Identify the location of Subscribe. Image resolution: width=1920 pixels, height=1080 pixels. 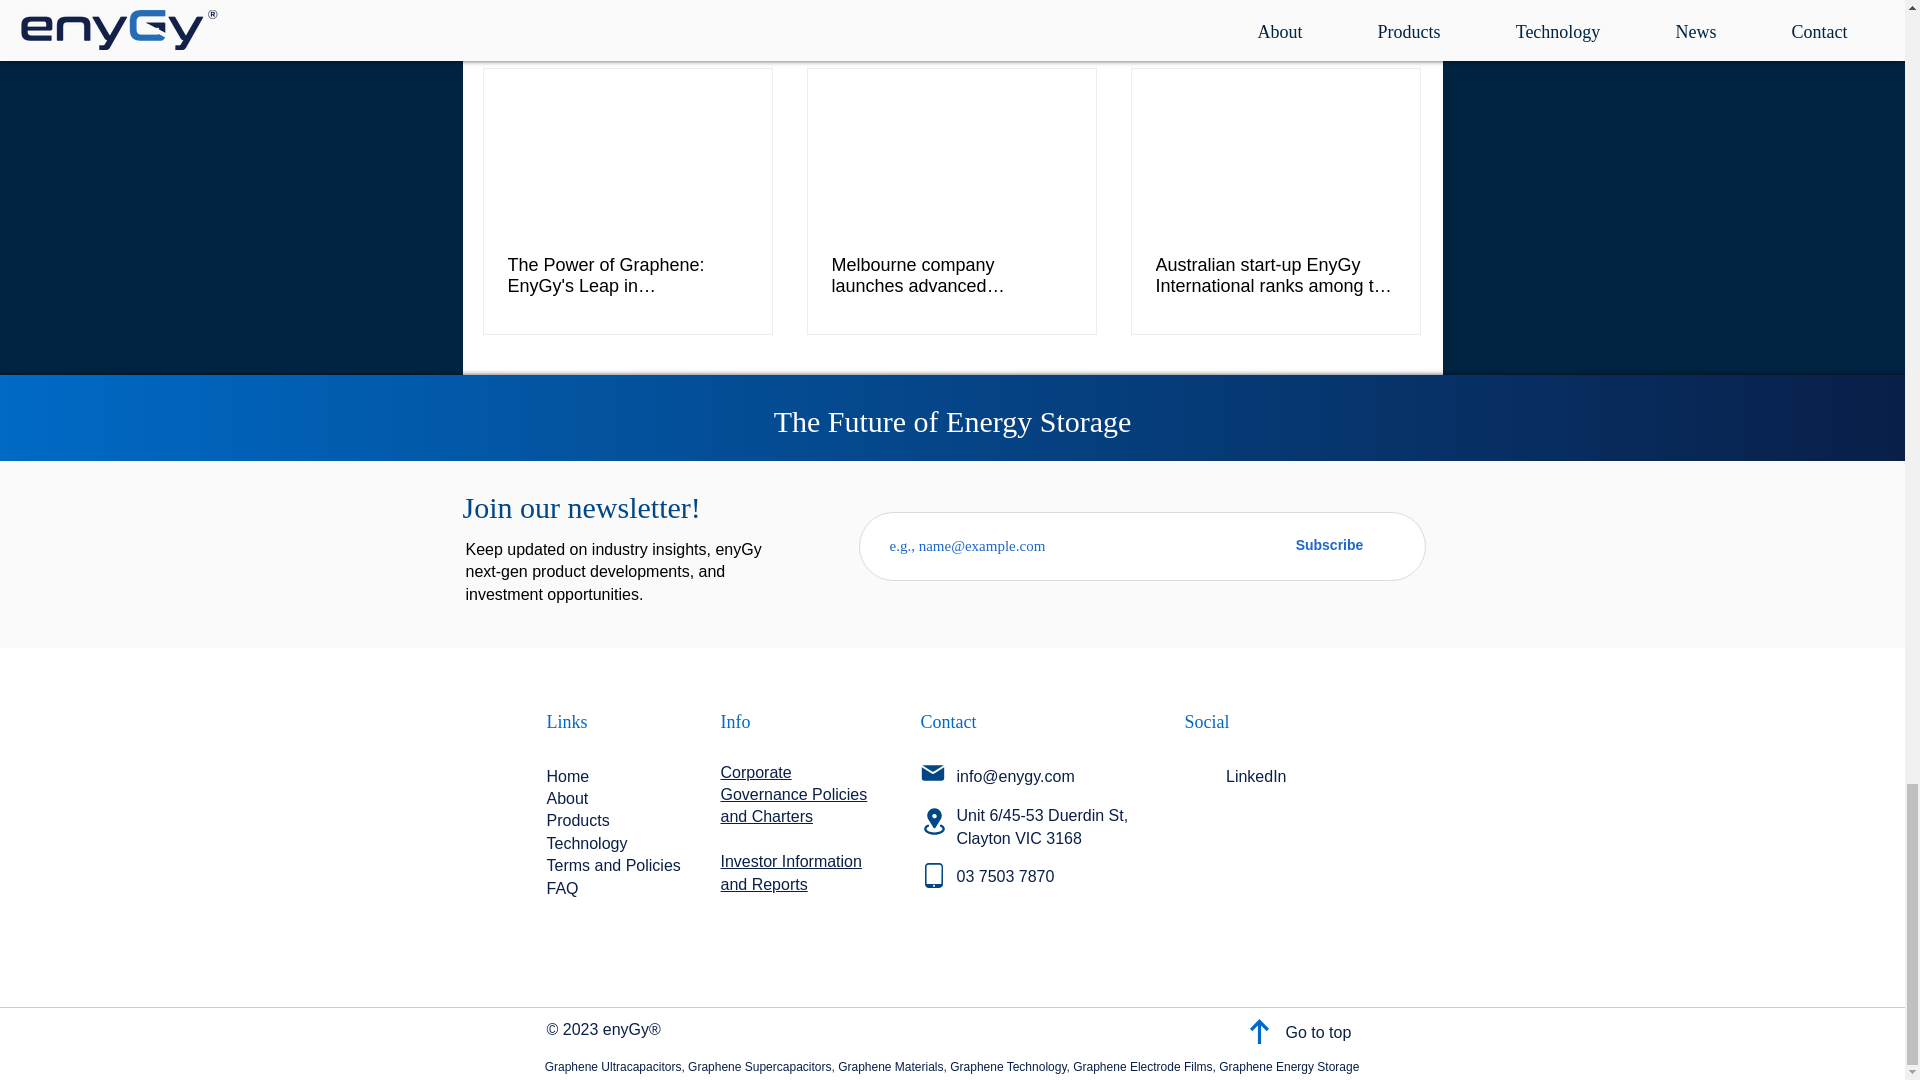
(1328, 545).